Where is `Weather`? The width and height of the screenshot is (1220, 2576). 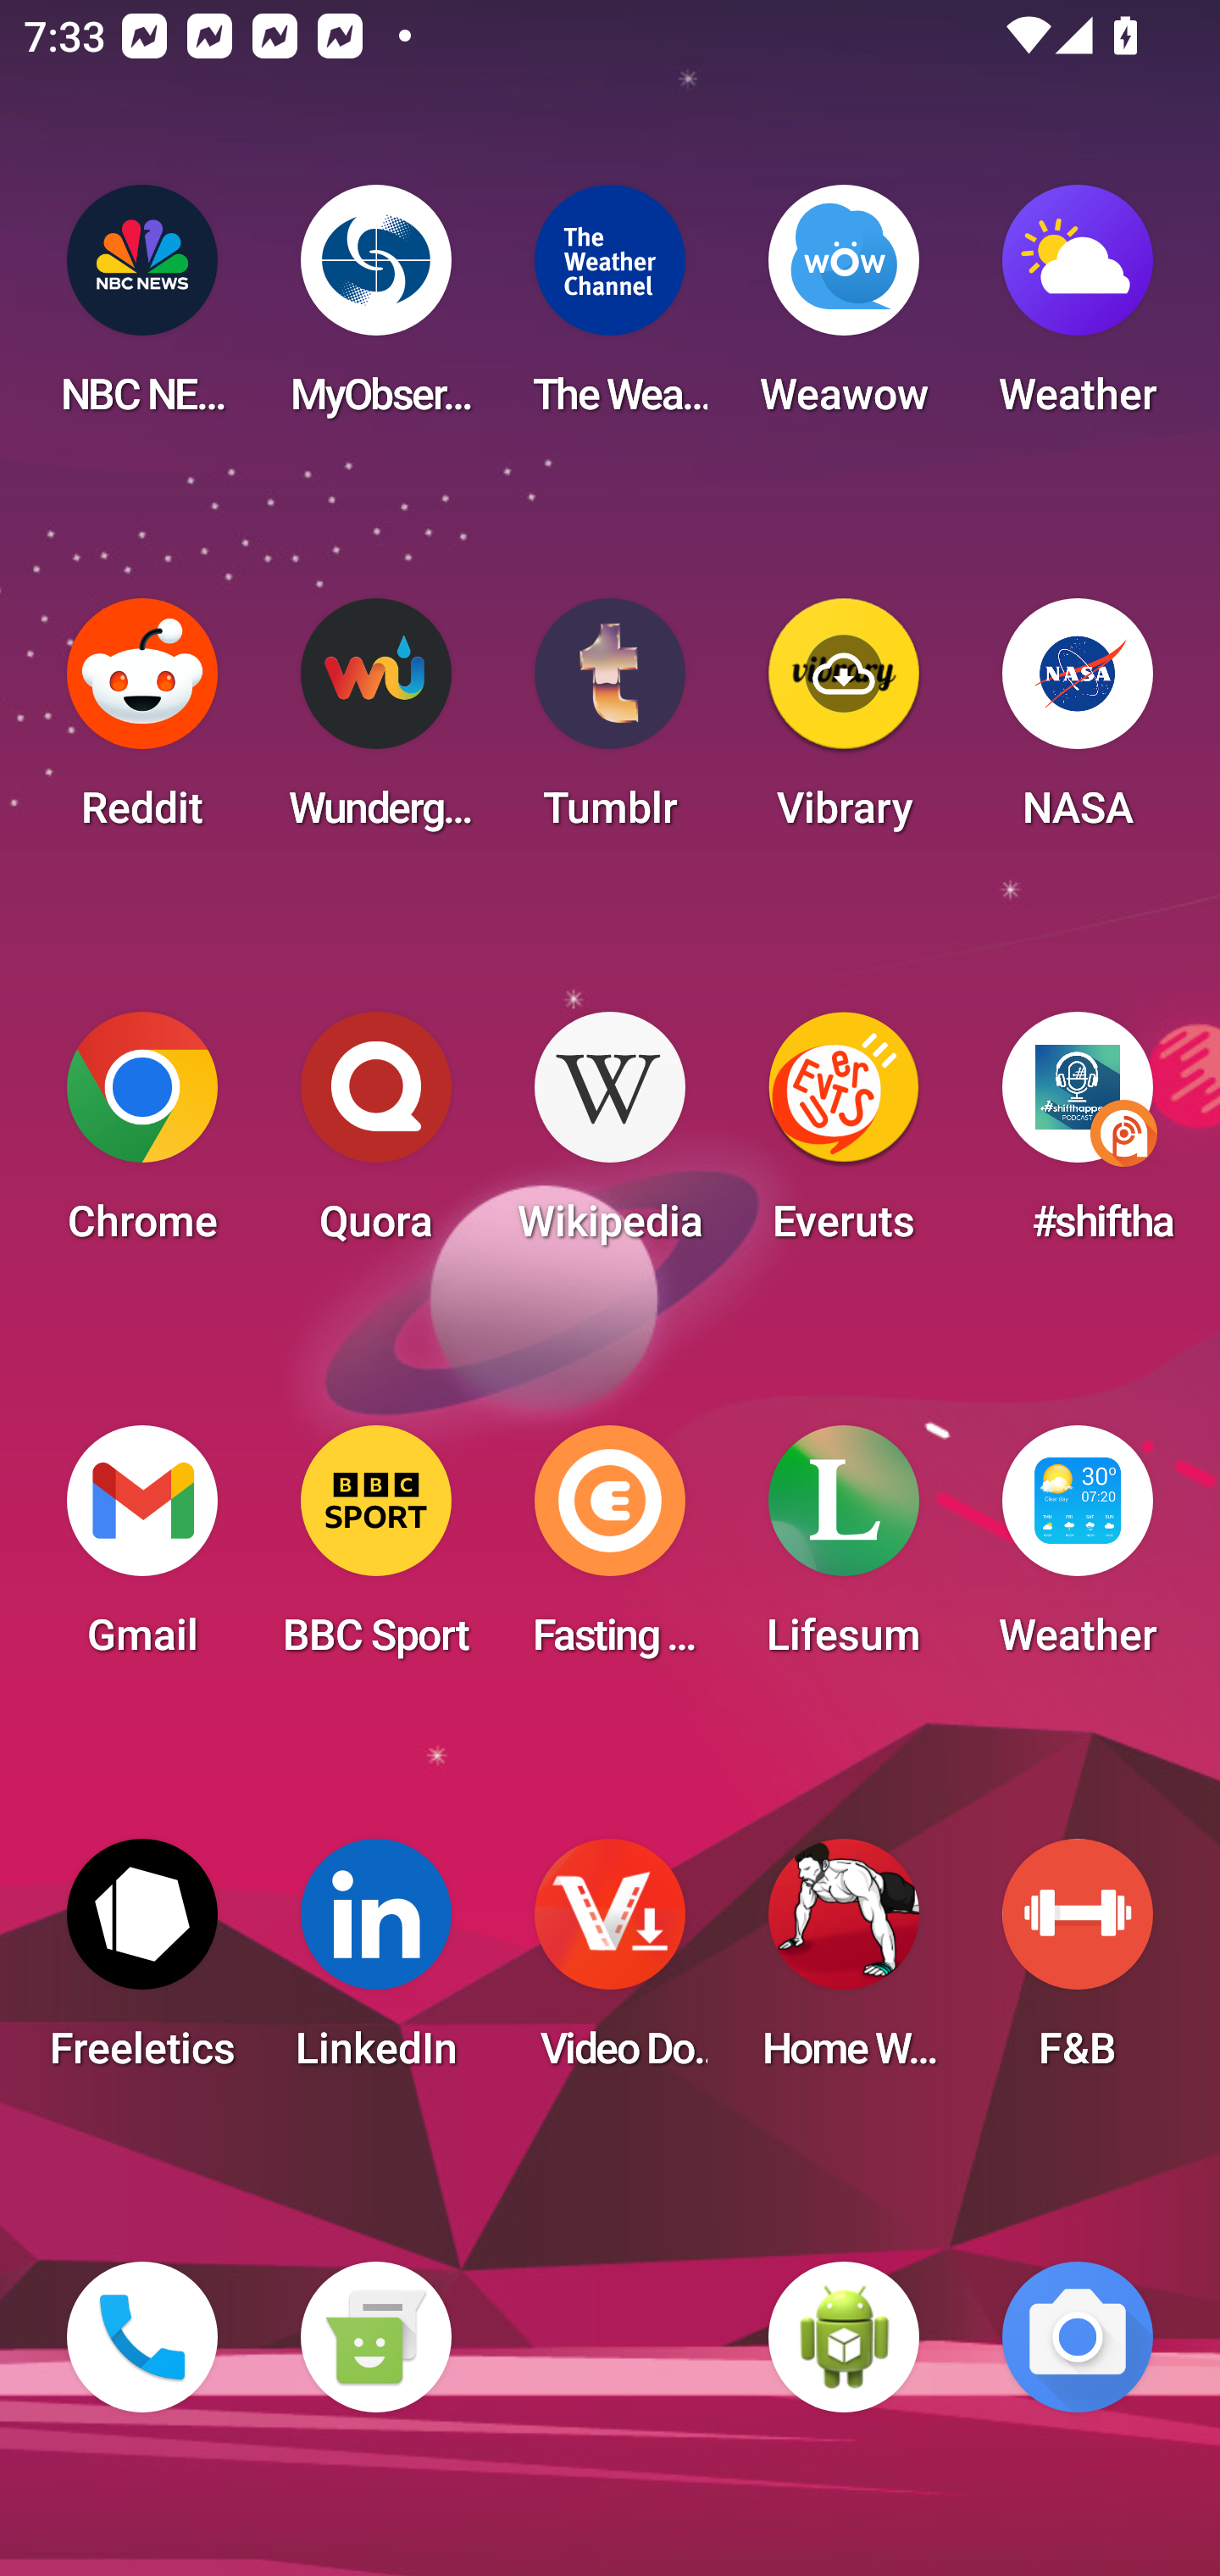 Weather is located at coordinates (1078, 310).